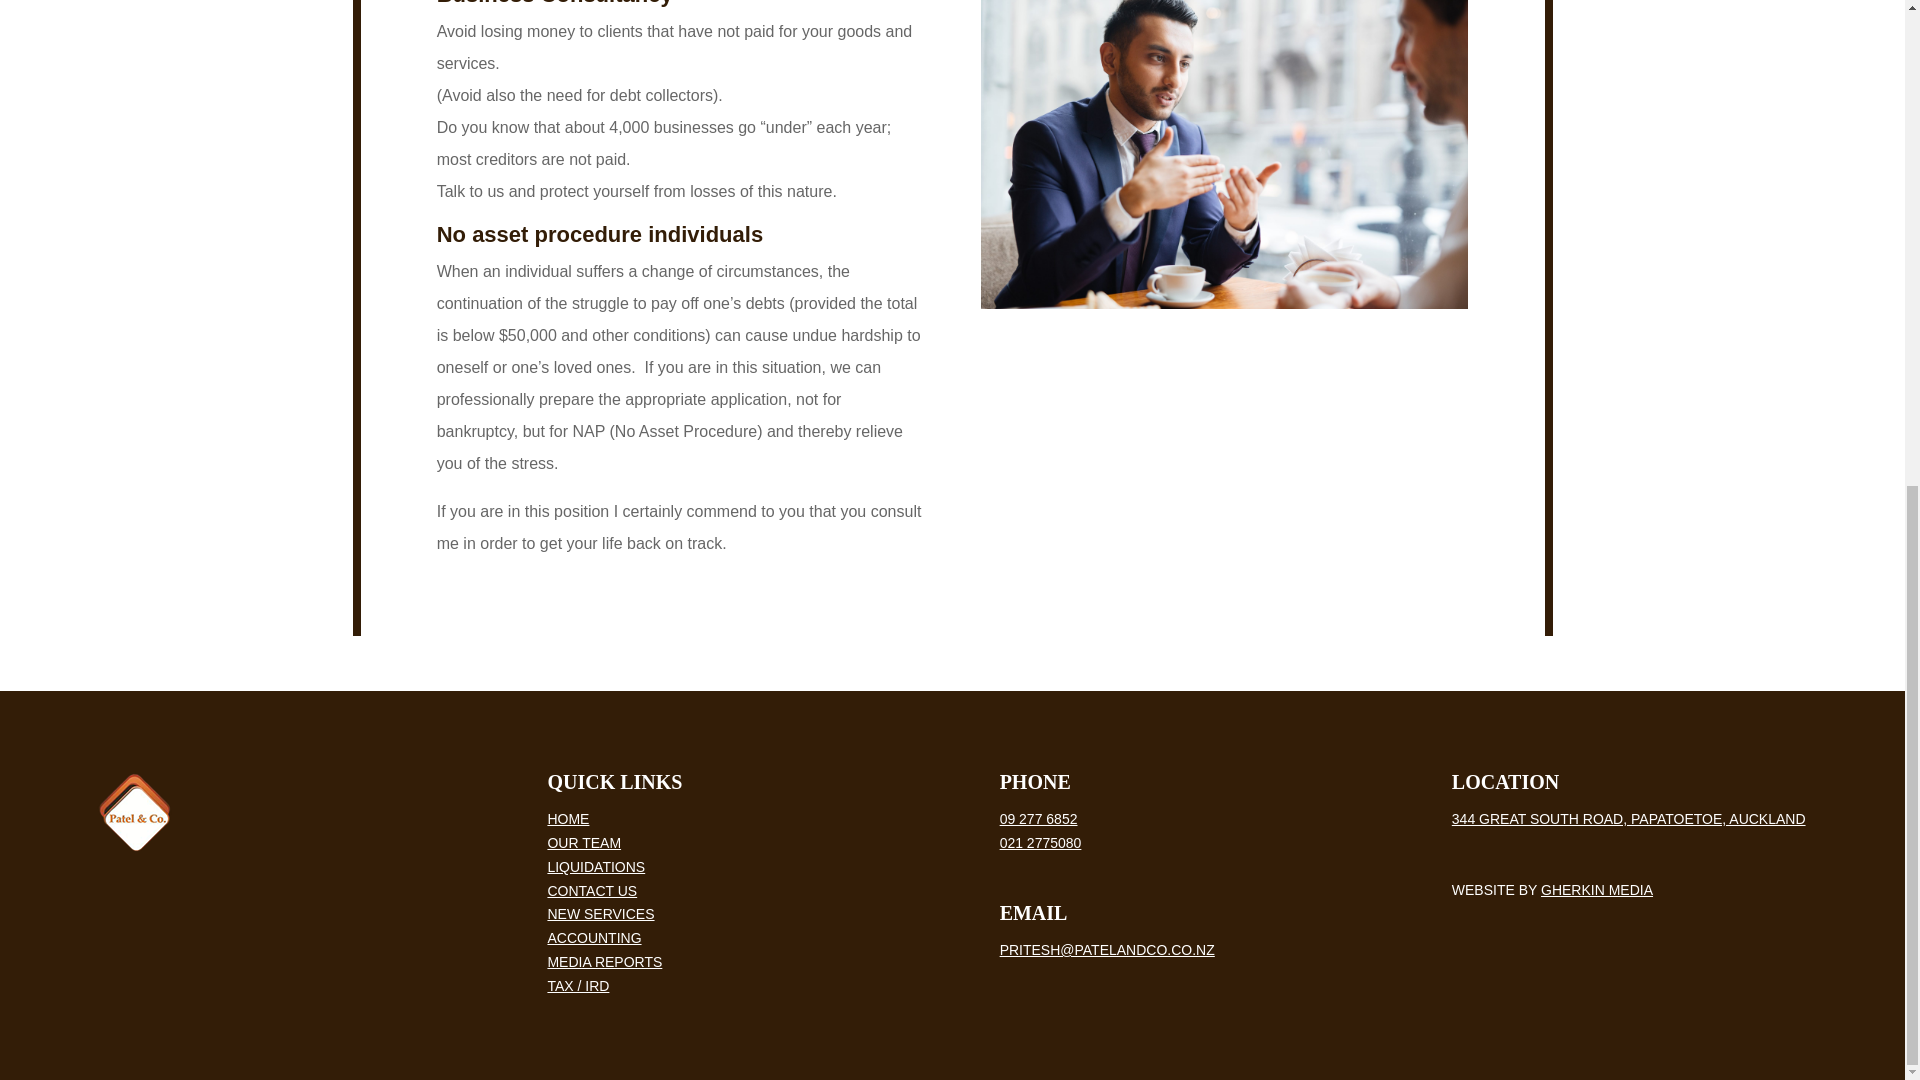 This screenshot has height=1080, width=1920. What do you see at coordinates (1597, 890) in the screenshot?
I see `GHERKIN MEDIA` at bounding box center [1597, 890].